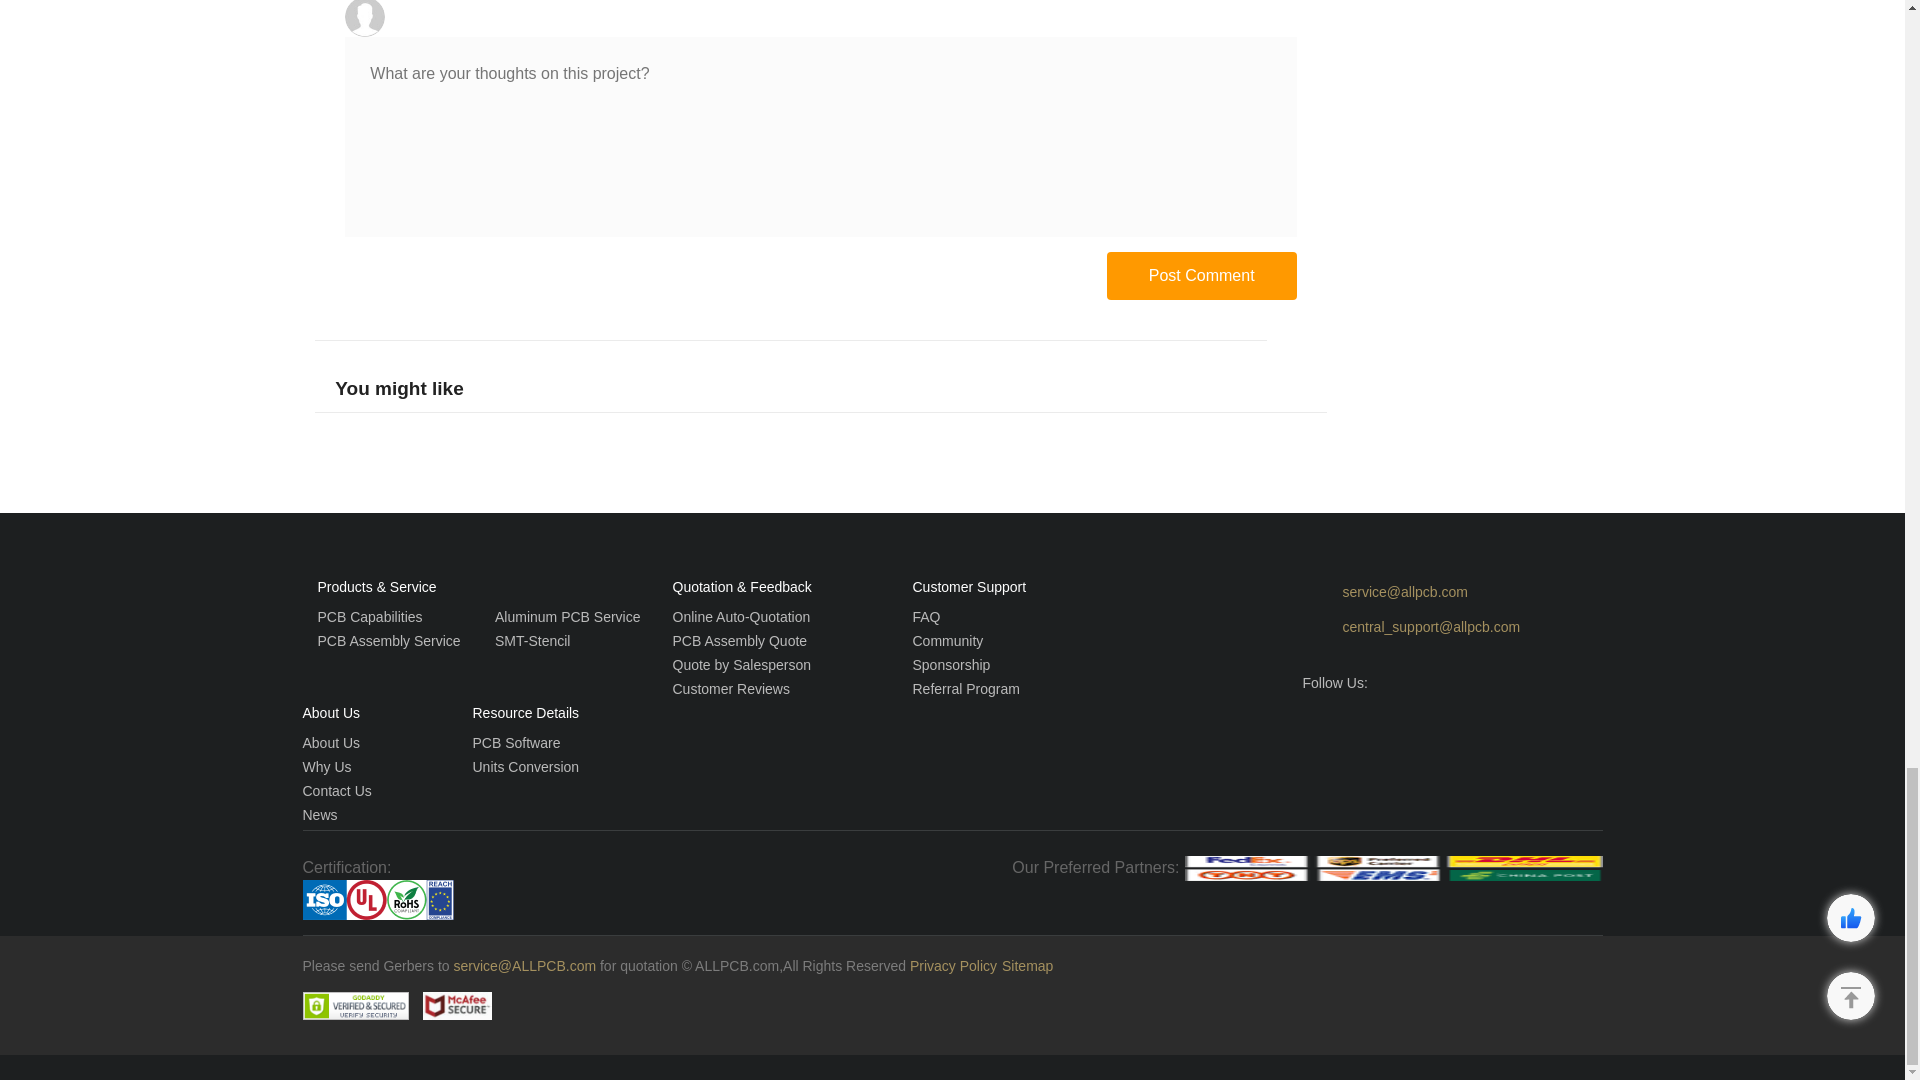 The image size is (1920, 1080). I want to click on Follow us on twitter, so click(1392, 720).